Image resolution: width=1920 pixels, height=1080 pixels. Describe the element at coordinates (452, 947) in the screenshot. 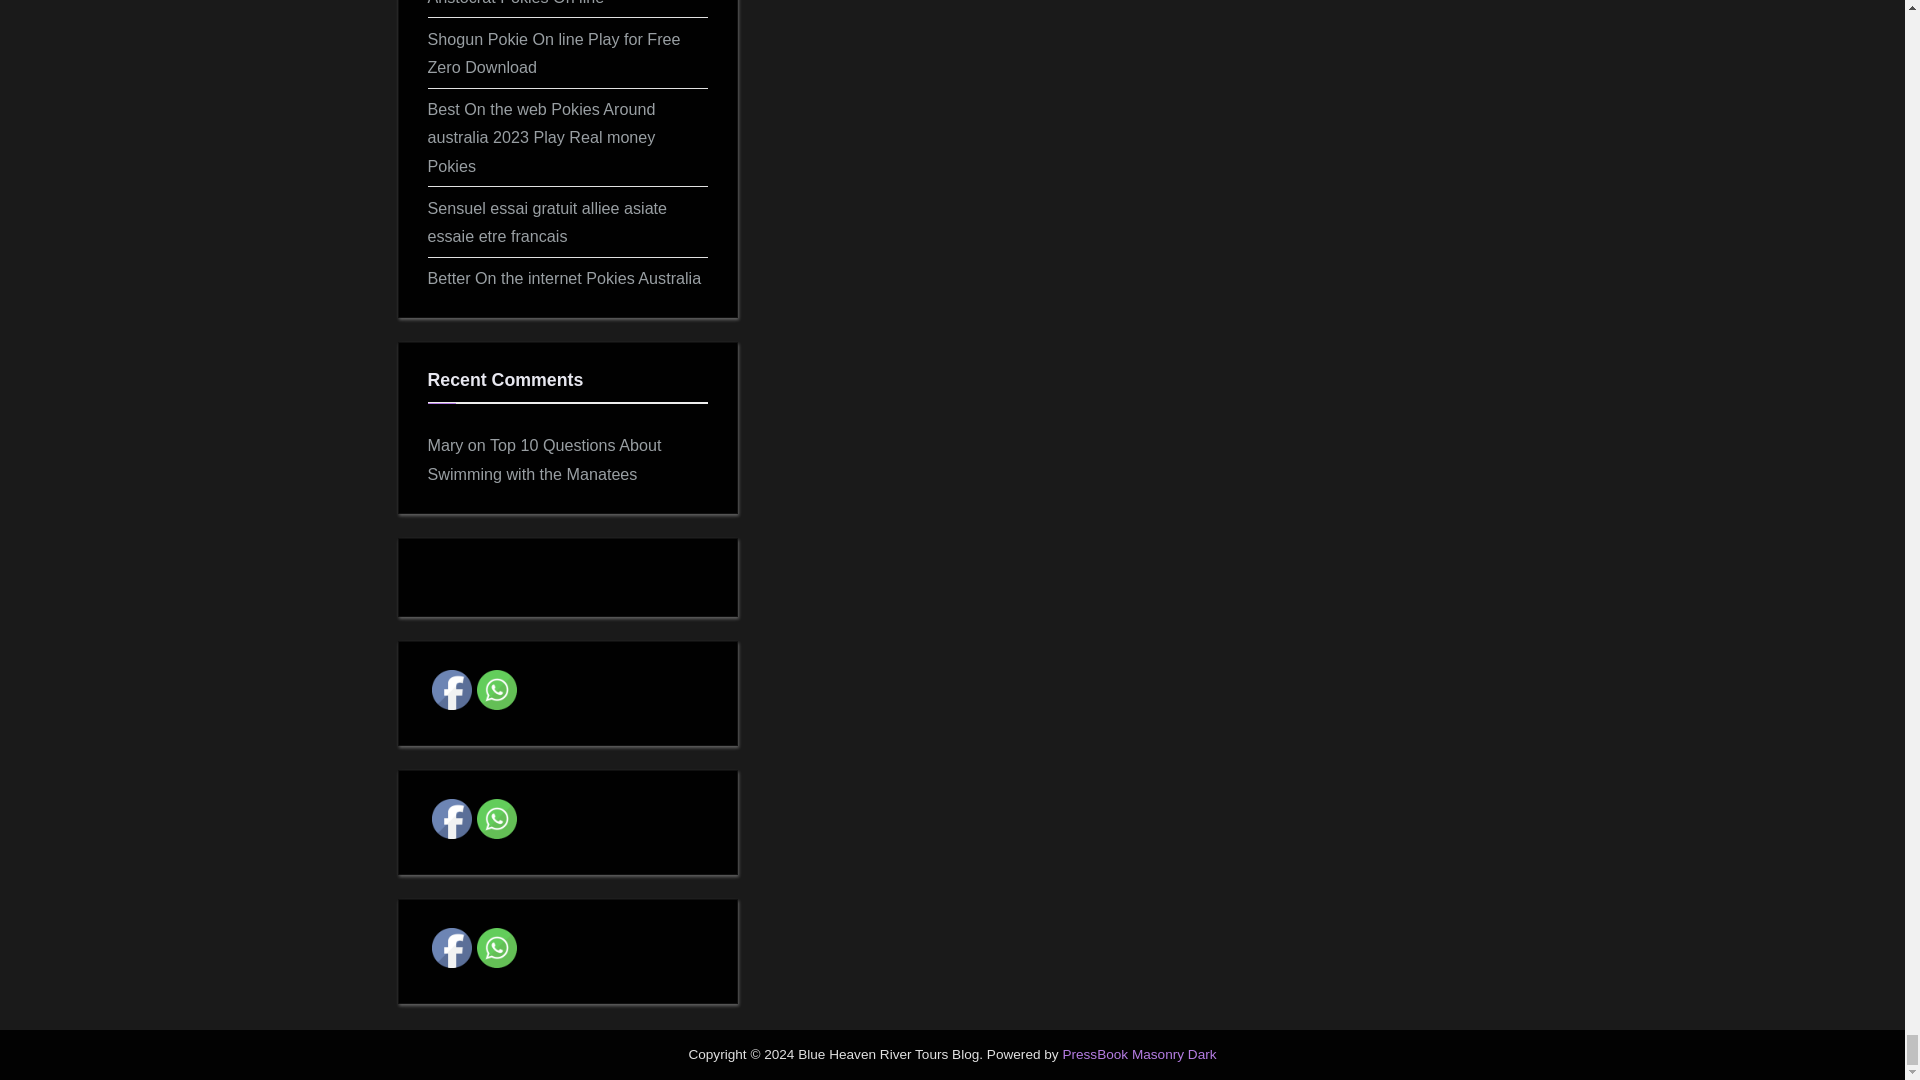

I see `Facebook` at that location.